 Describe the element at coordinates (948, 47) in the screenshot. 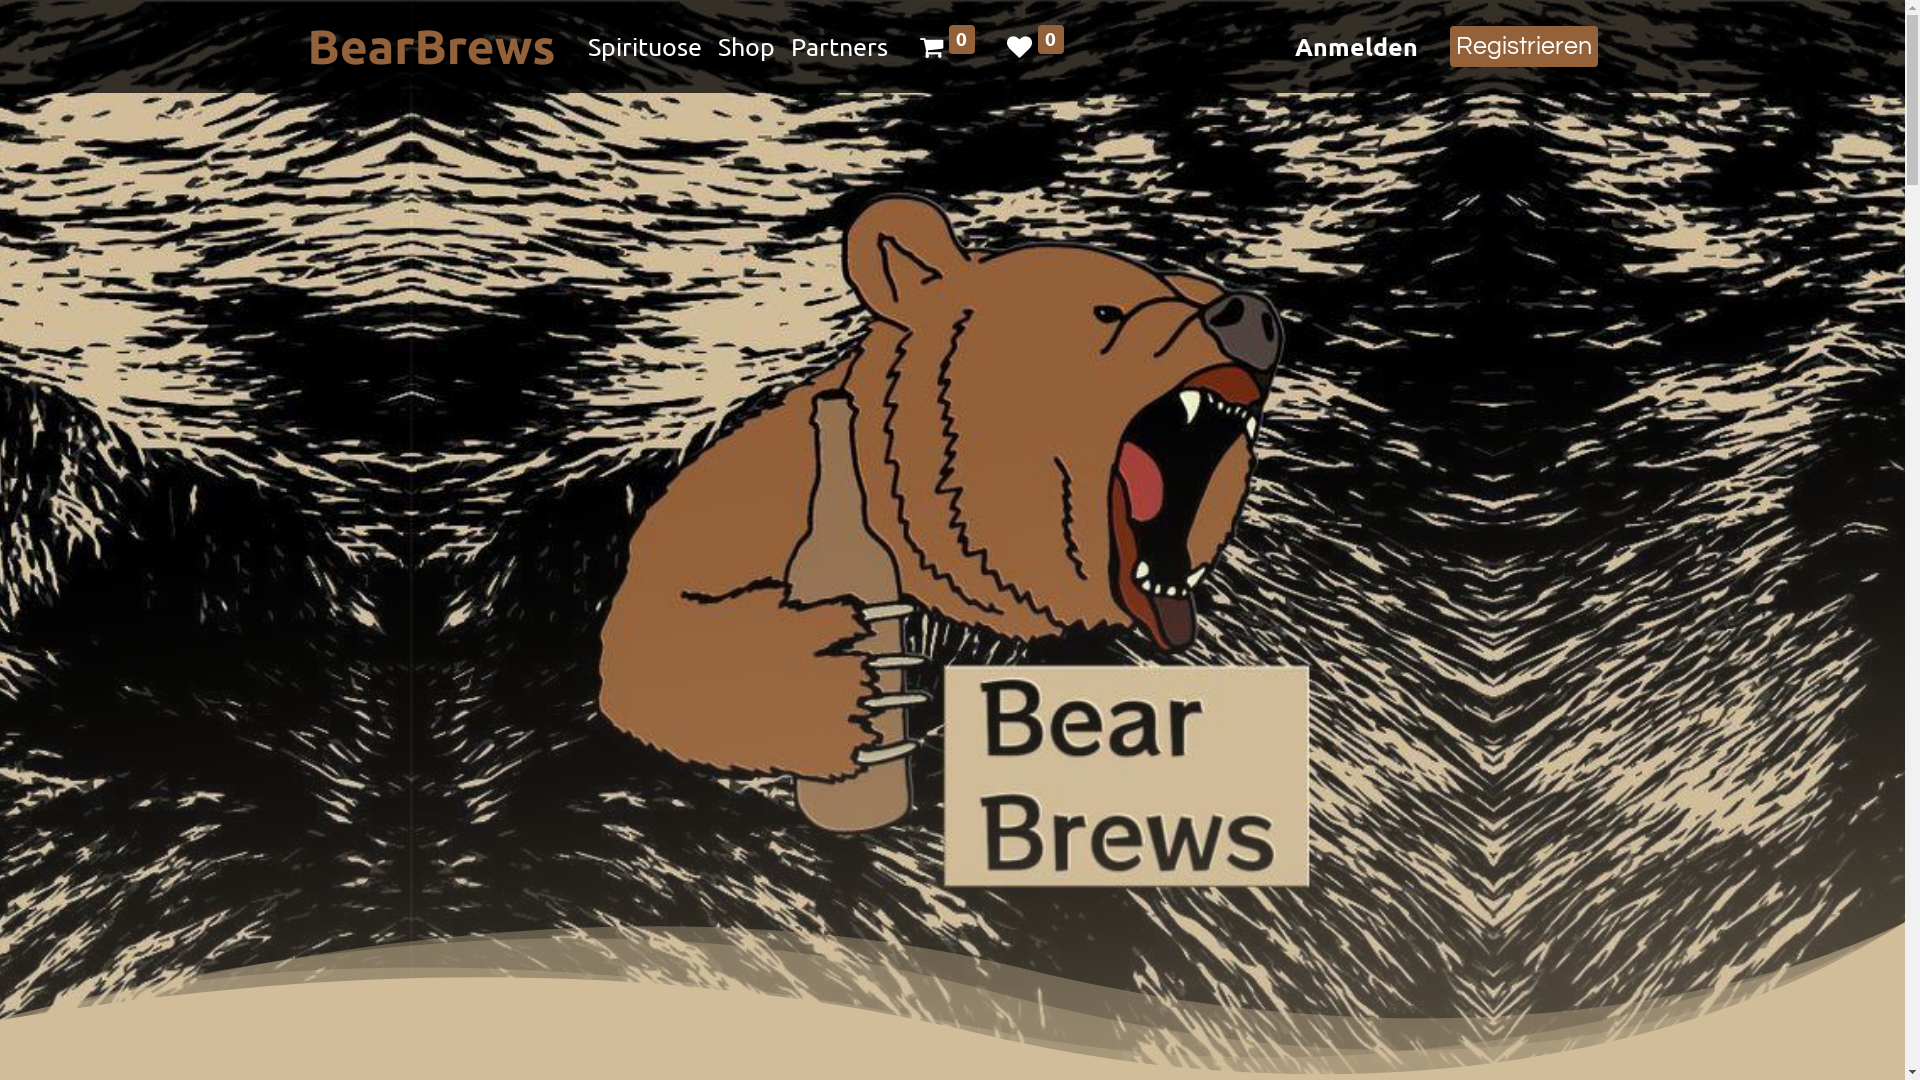

I see `0` at that location.